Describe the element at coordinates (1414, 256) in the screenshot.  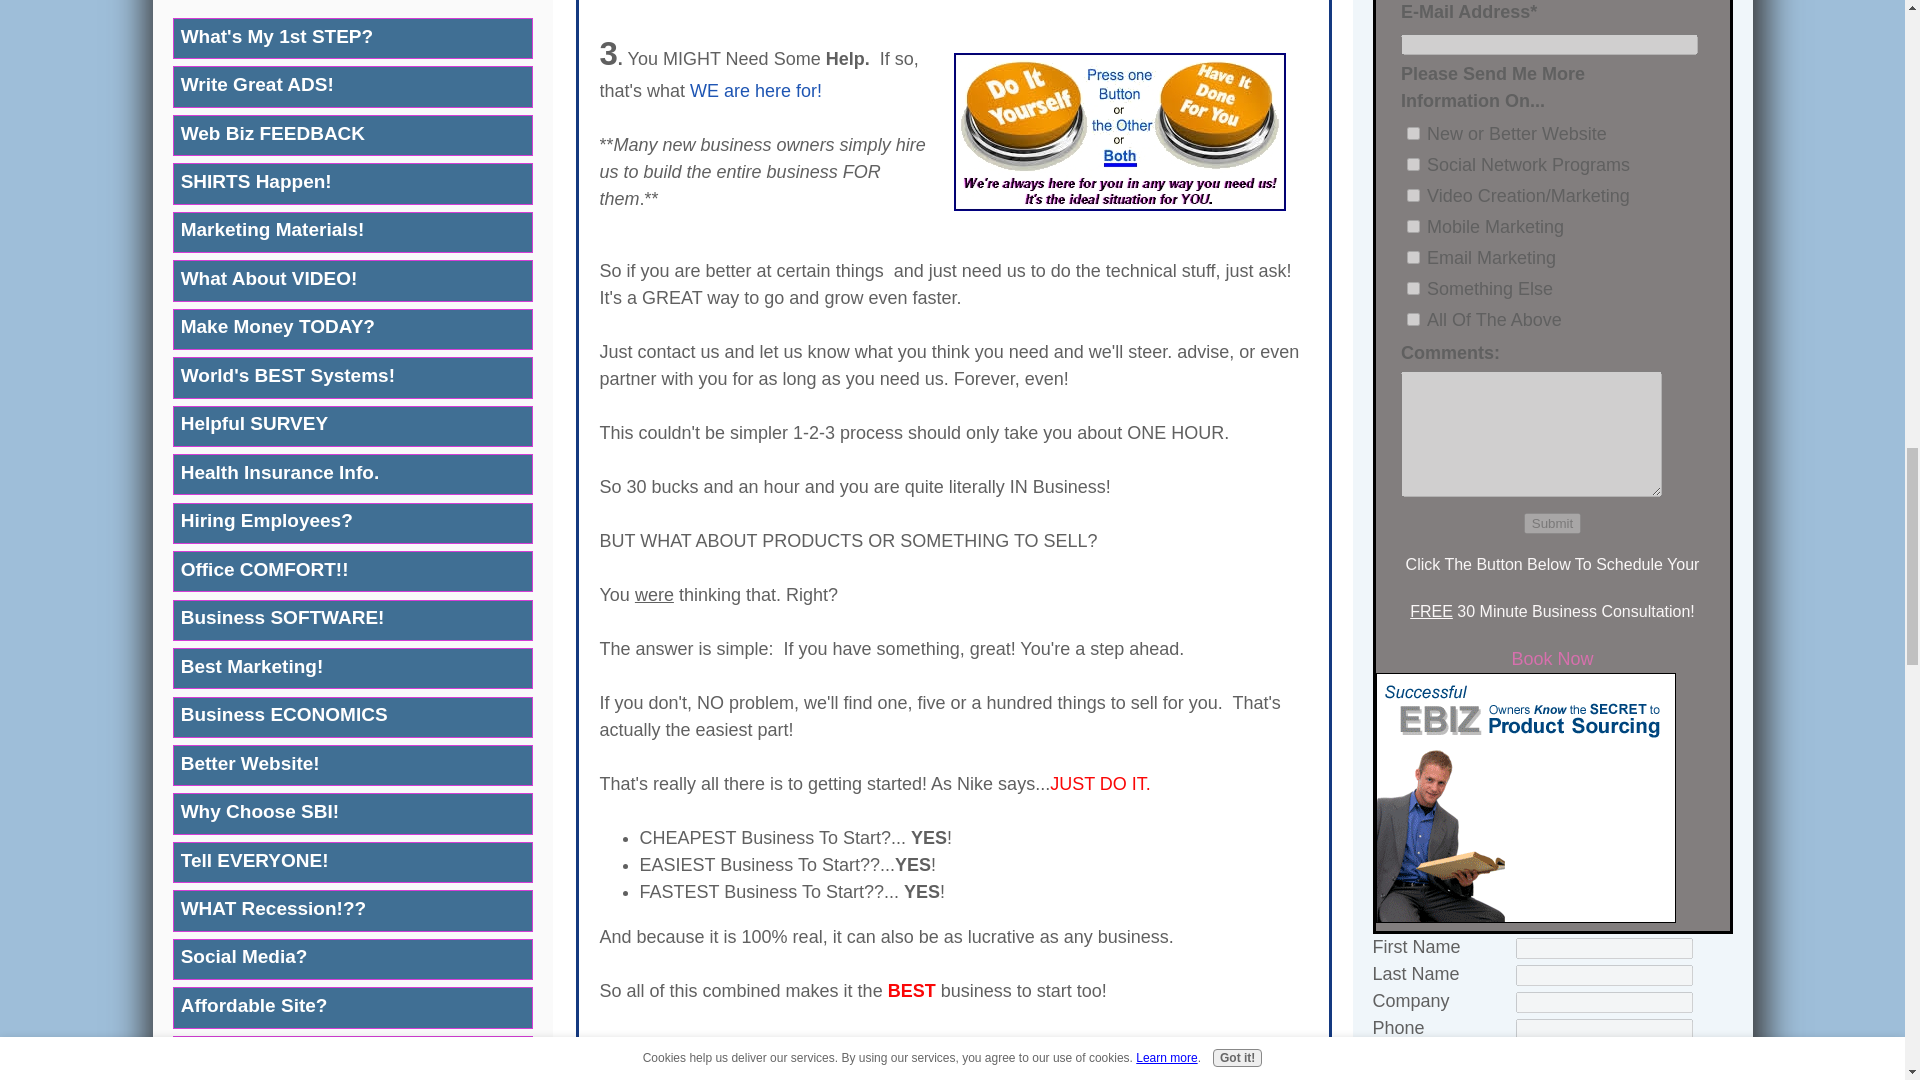
I see `Email Marketing` at that location.